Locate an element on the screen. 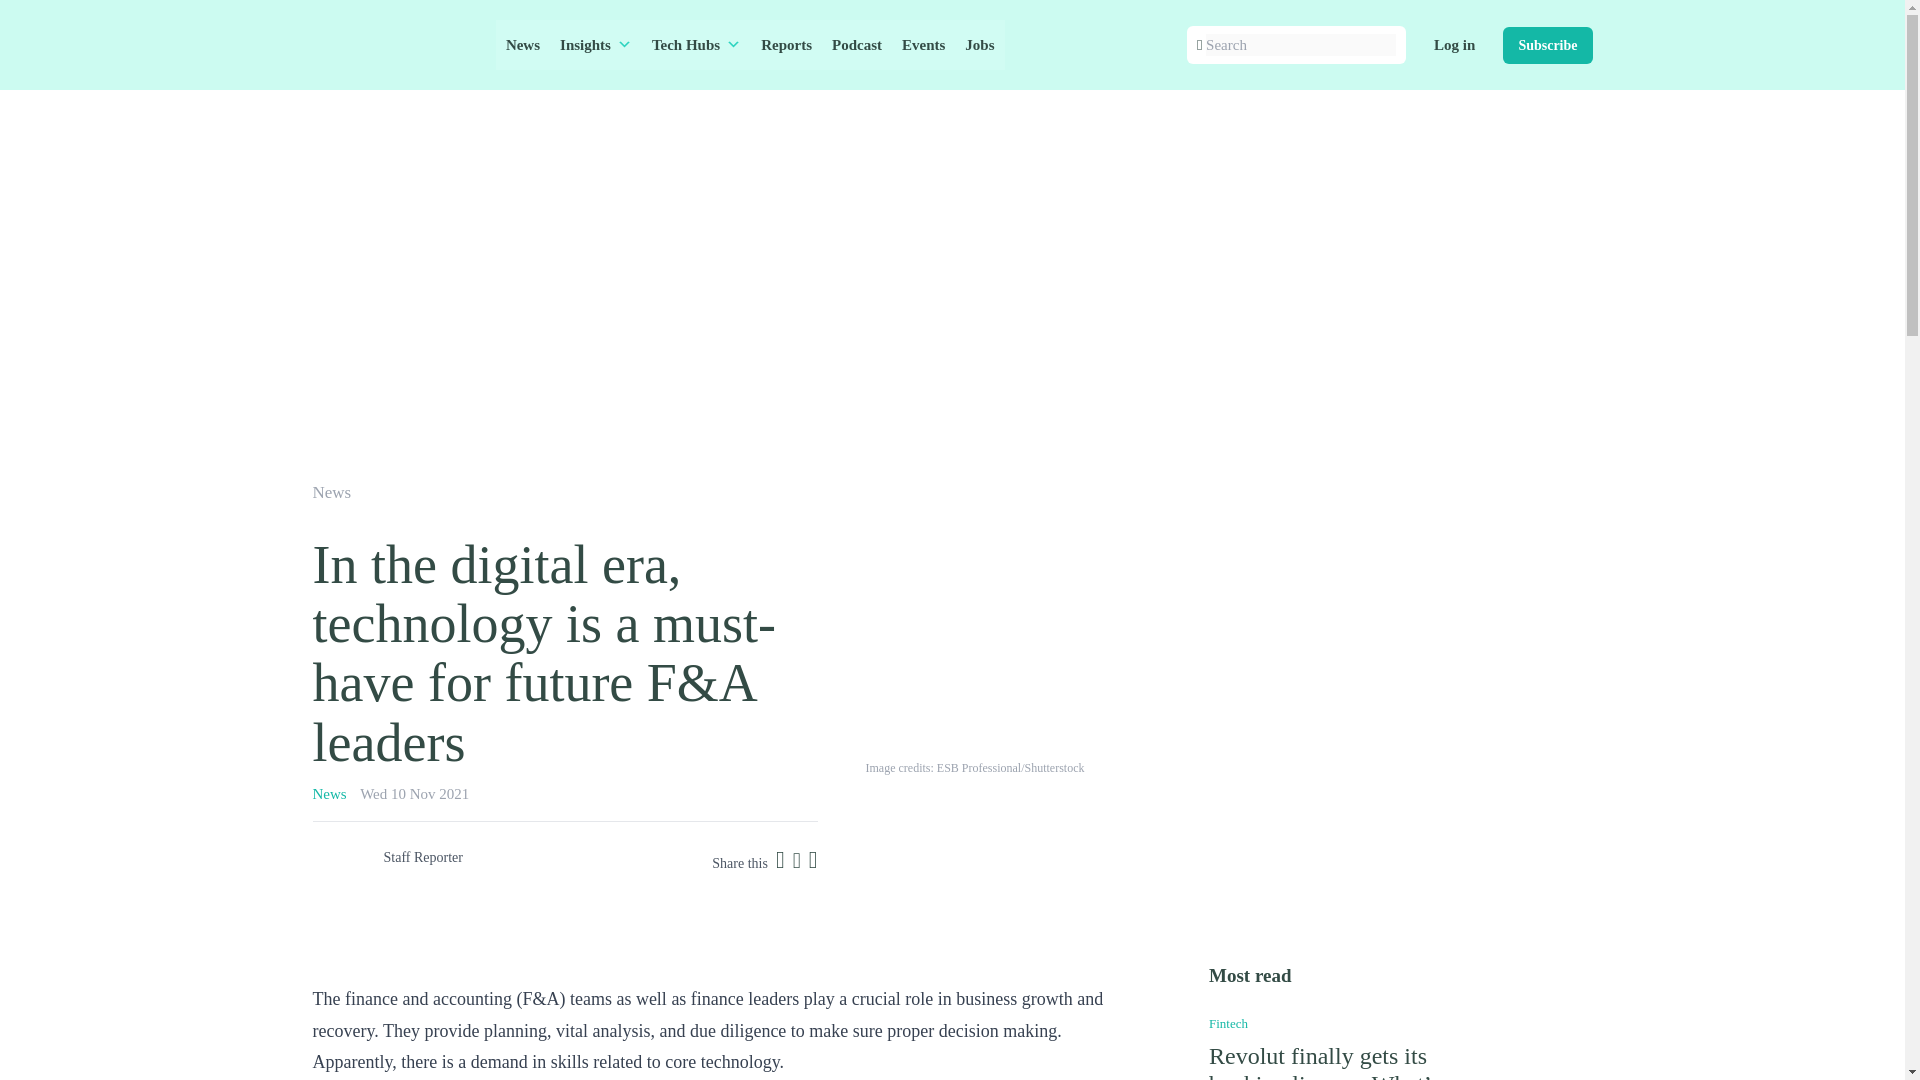  Reports is located at coordinates (786, 45).